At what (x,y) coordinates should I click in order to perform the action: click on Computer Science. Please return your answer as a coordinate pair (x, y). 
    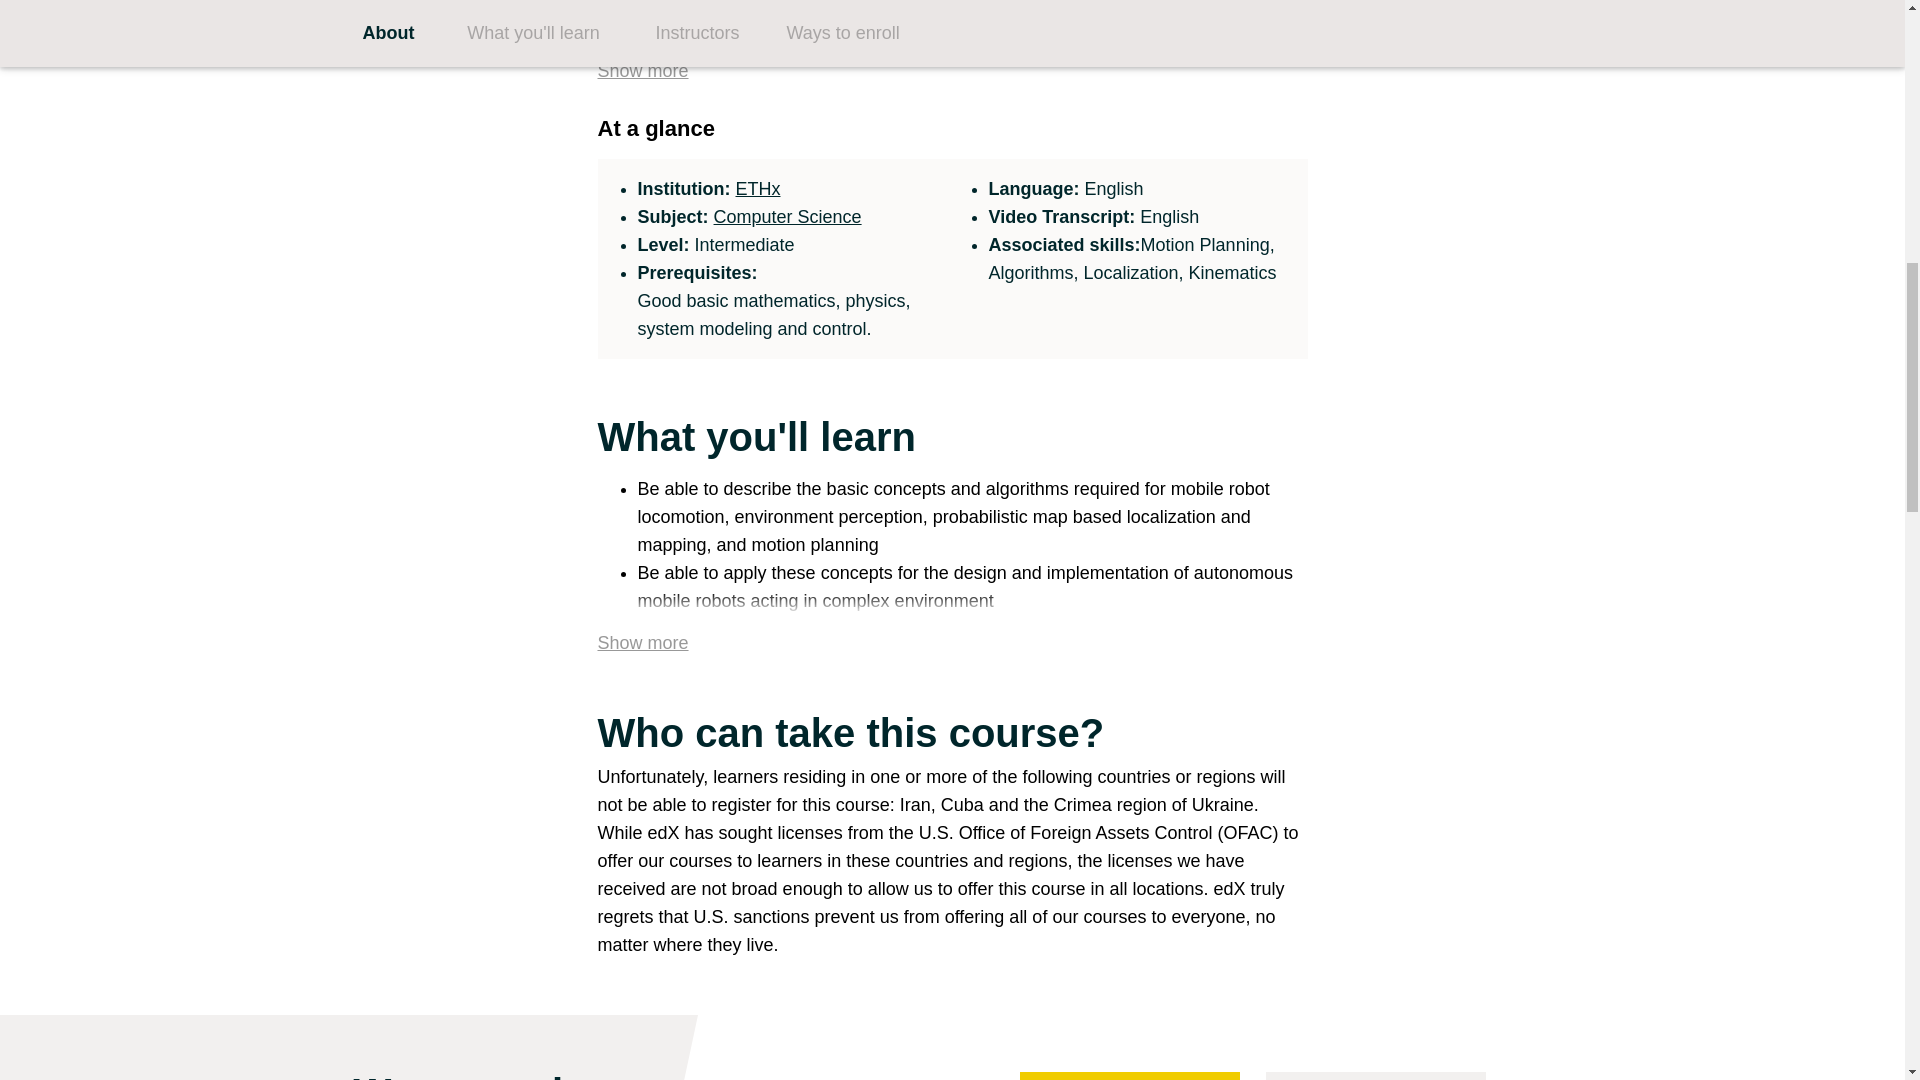
    Looking at the image, I should click on (788, 216).